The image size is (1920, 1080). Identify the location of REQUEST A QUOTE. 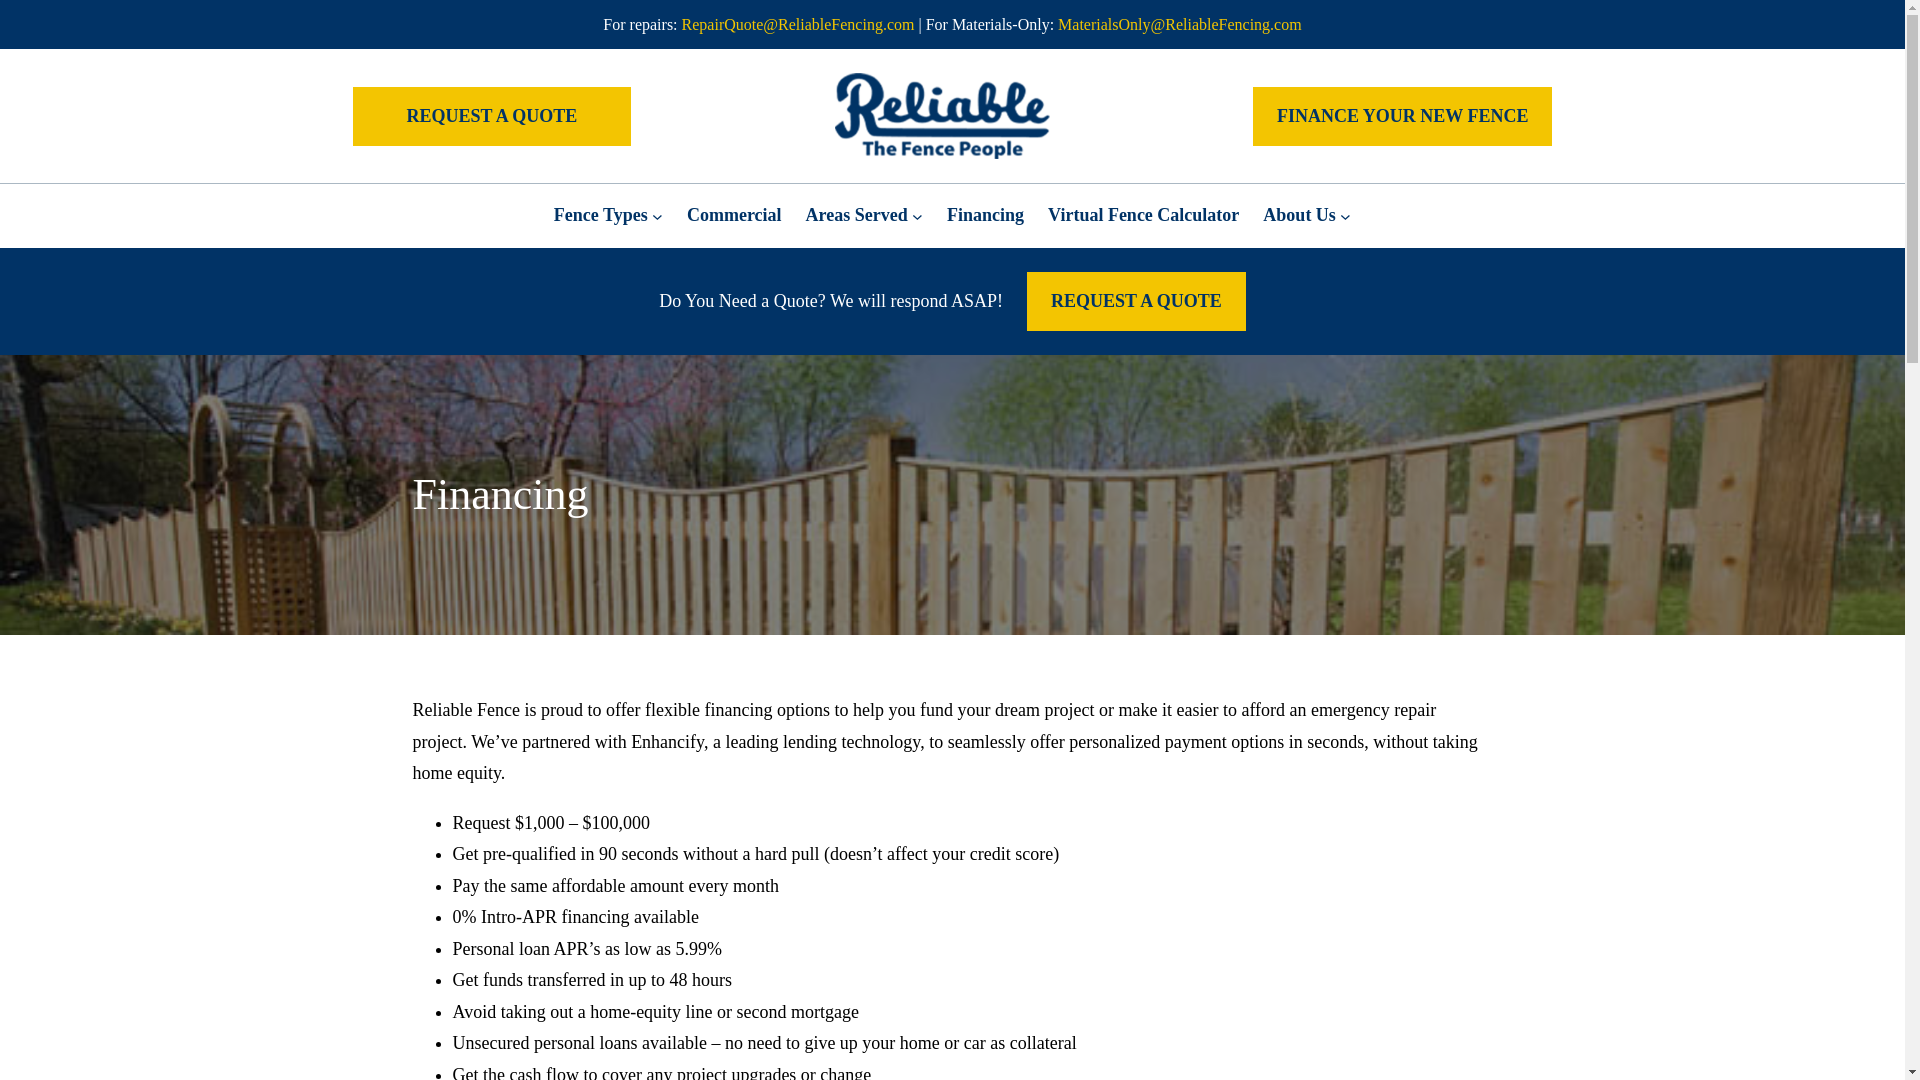
(491, 116).